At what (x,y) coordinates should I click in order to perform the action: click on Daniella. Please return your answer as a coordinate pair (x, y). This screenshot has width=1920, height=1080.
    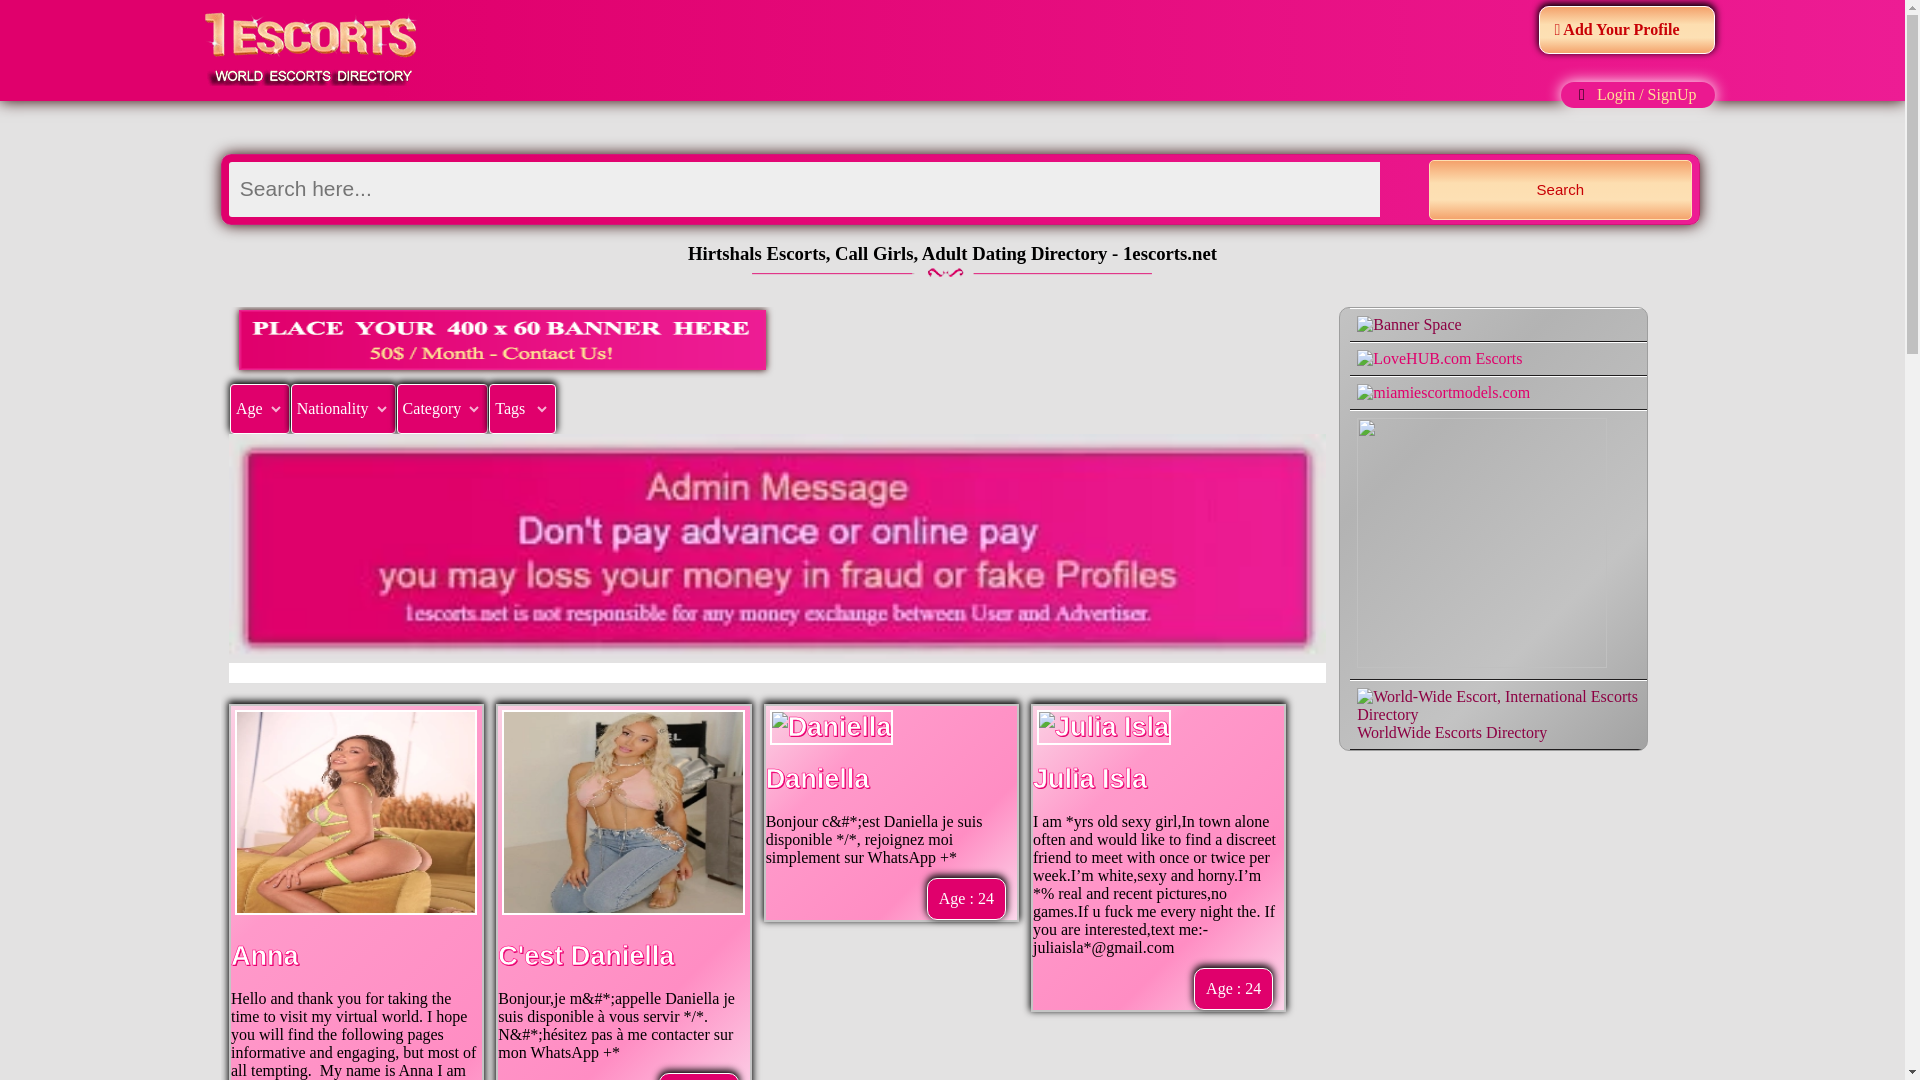
    Looking at the image, I should click on (818, 778).